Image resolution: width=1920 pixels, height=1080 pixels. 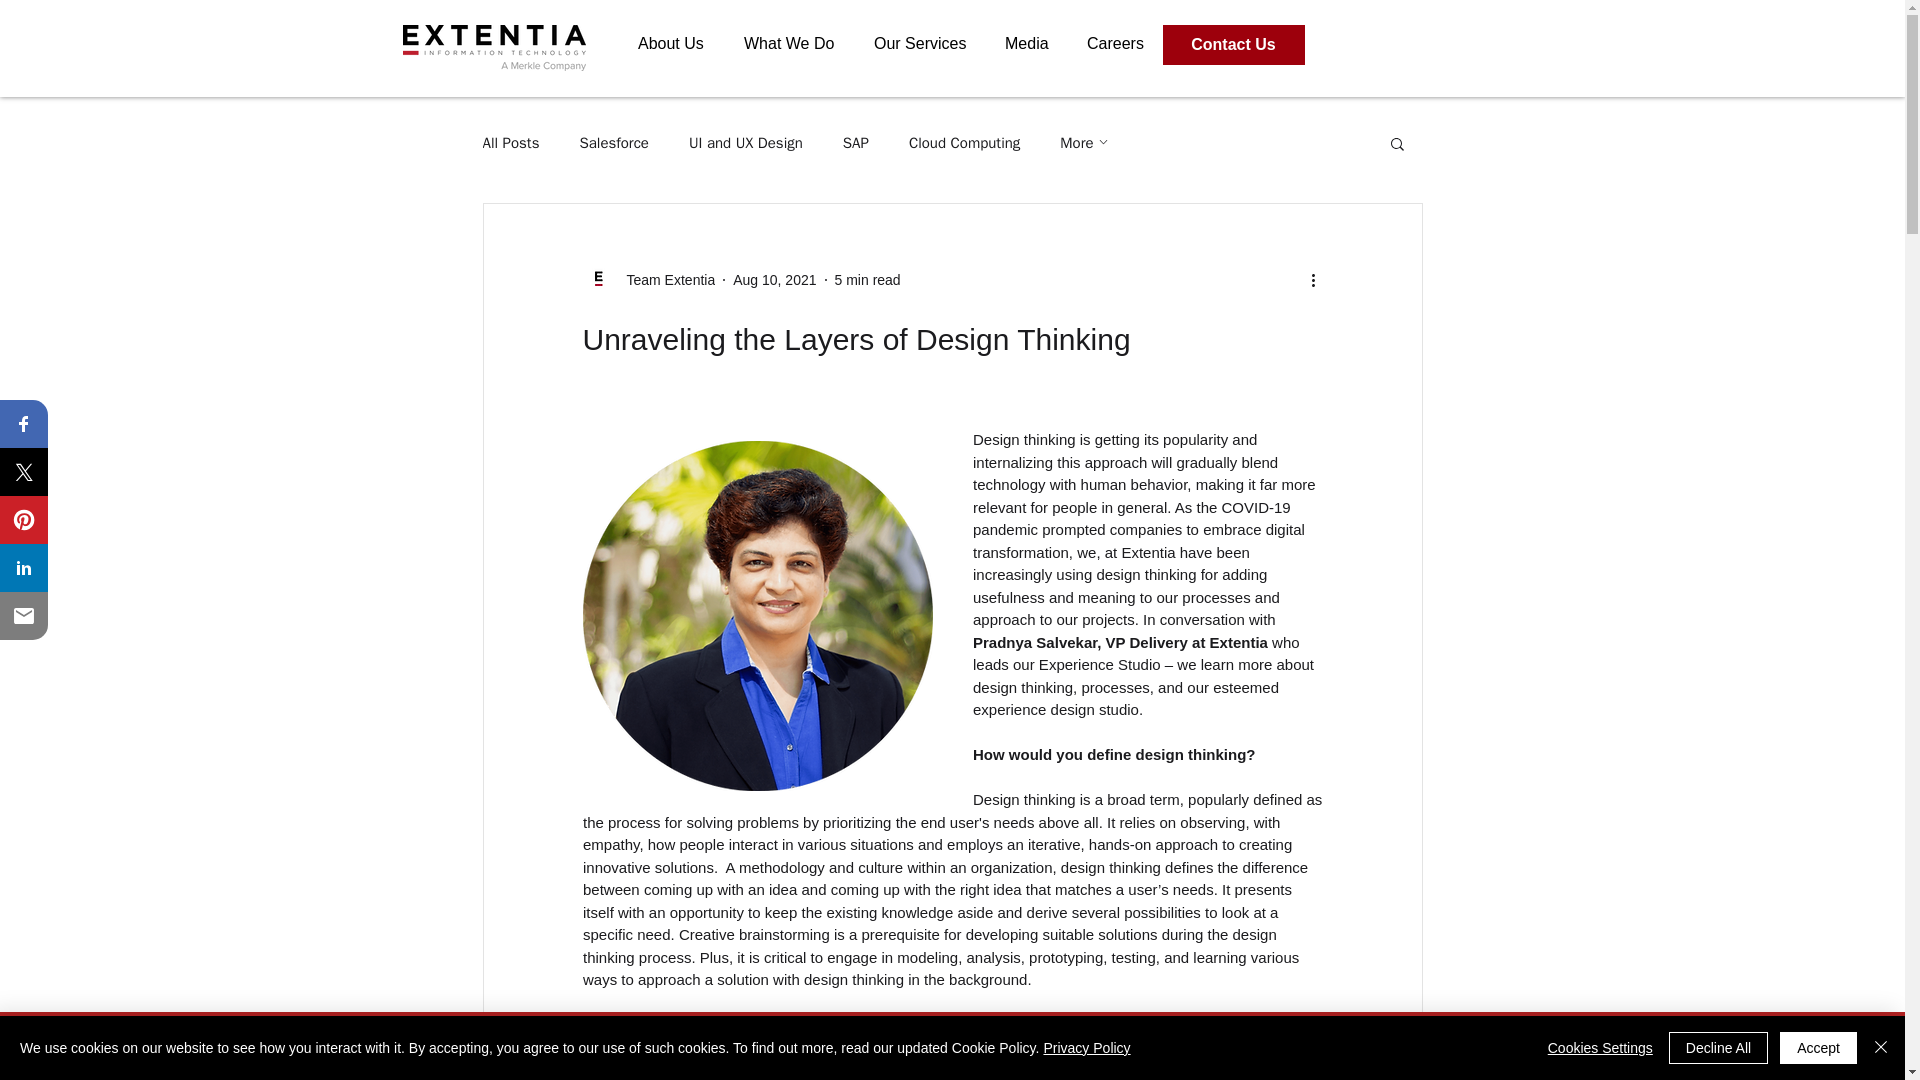 What do you see at coordinates (1230, 43) in the screenshot?
I see `Contact Us` at bounding box center [1230, 43].